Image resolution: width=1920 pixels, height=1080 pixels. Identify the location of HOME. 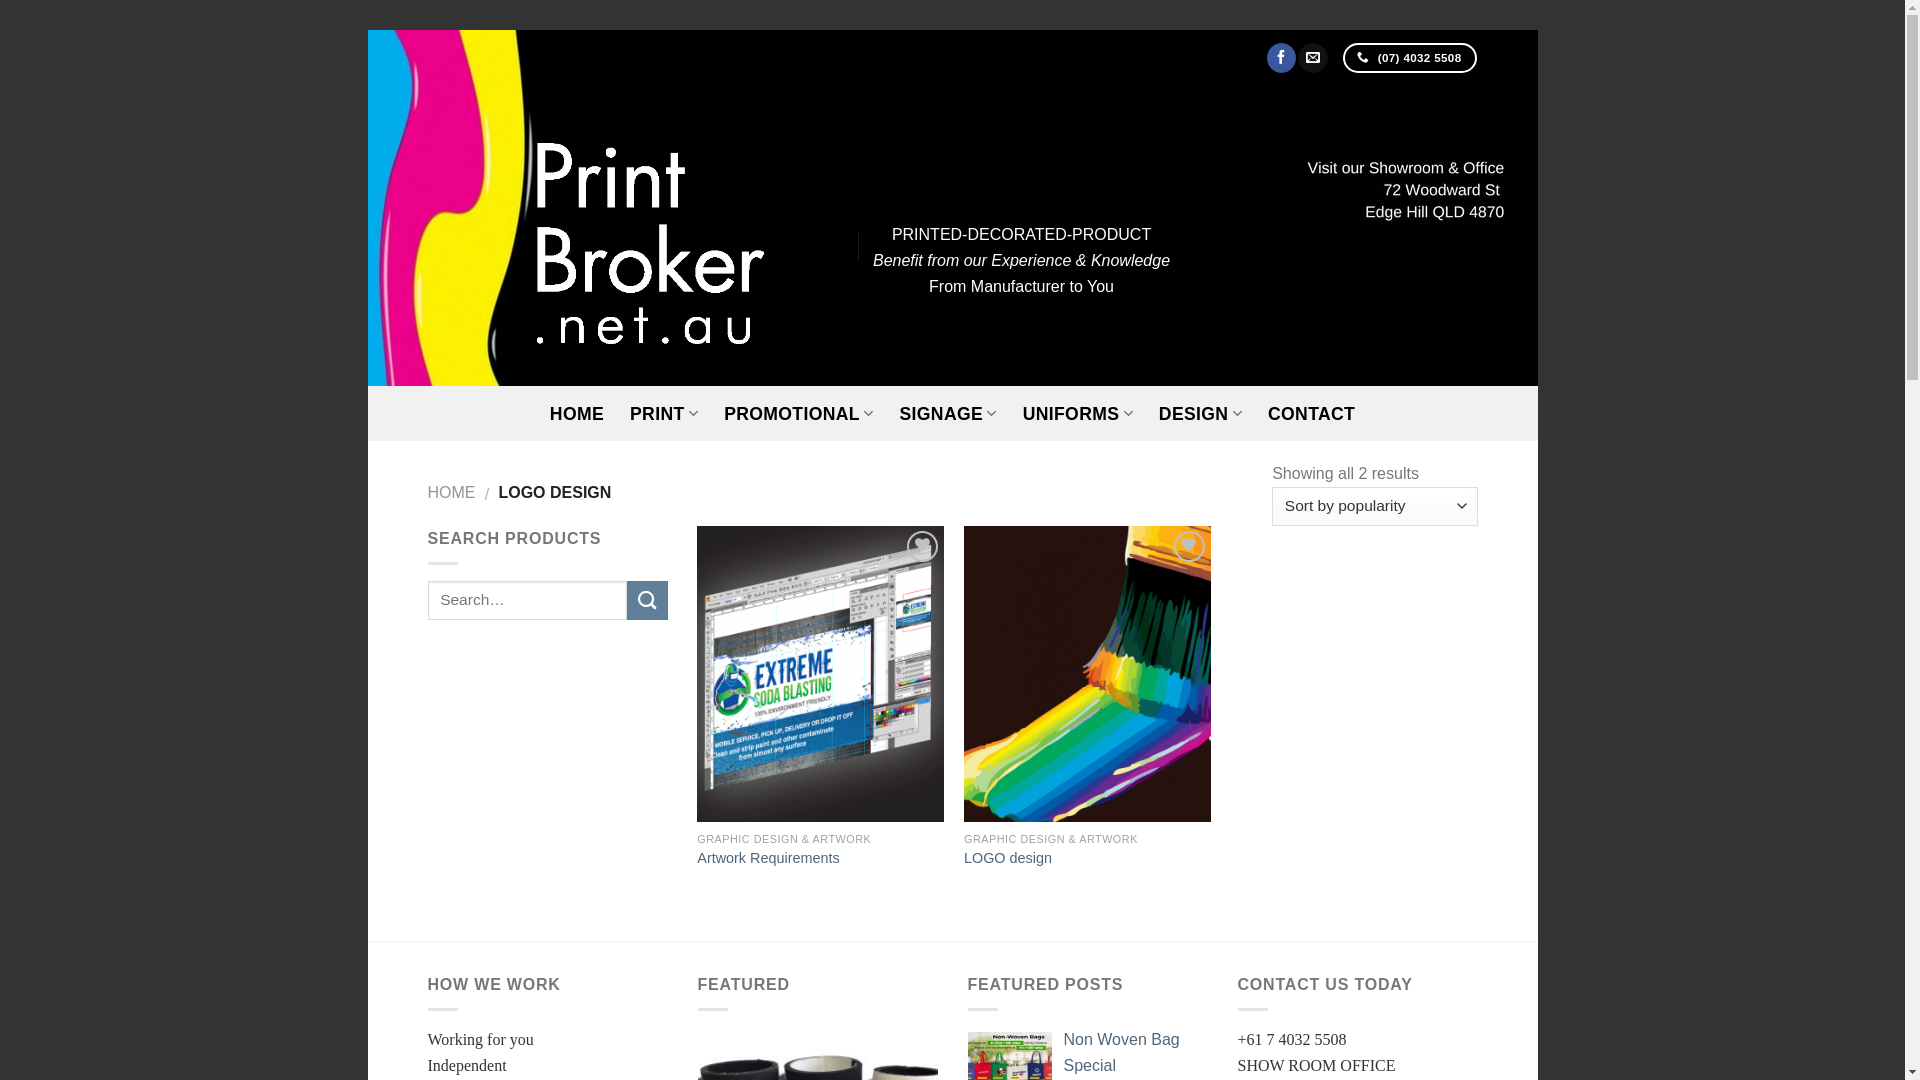
(452, 492).